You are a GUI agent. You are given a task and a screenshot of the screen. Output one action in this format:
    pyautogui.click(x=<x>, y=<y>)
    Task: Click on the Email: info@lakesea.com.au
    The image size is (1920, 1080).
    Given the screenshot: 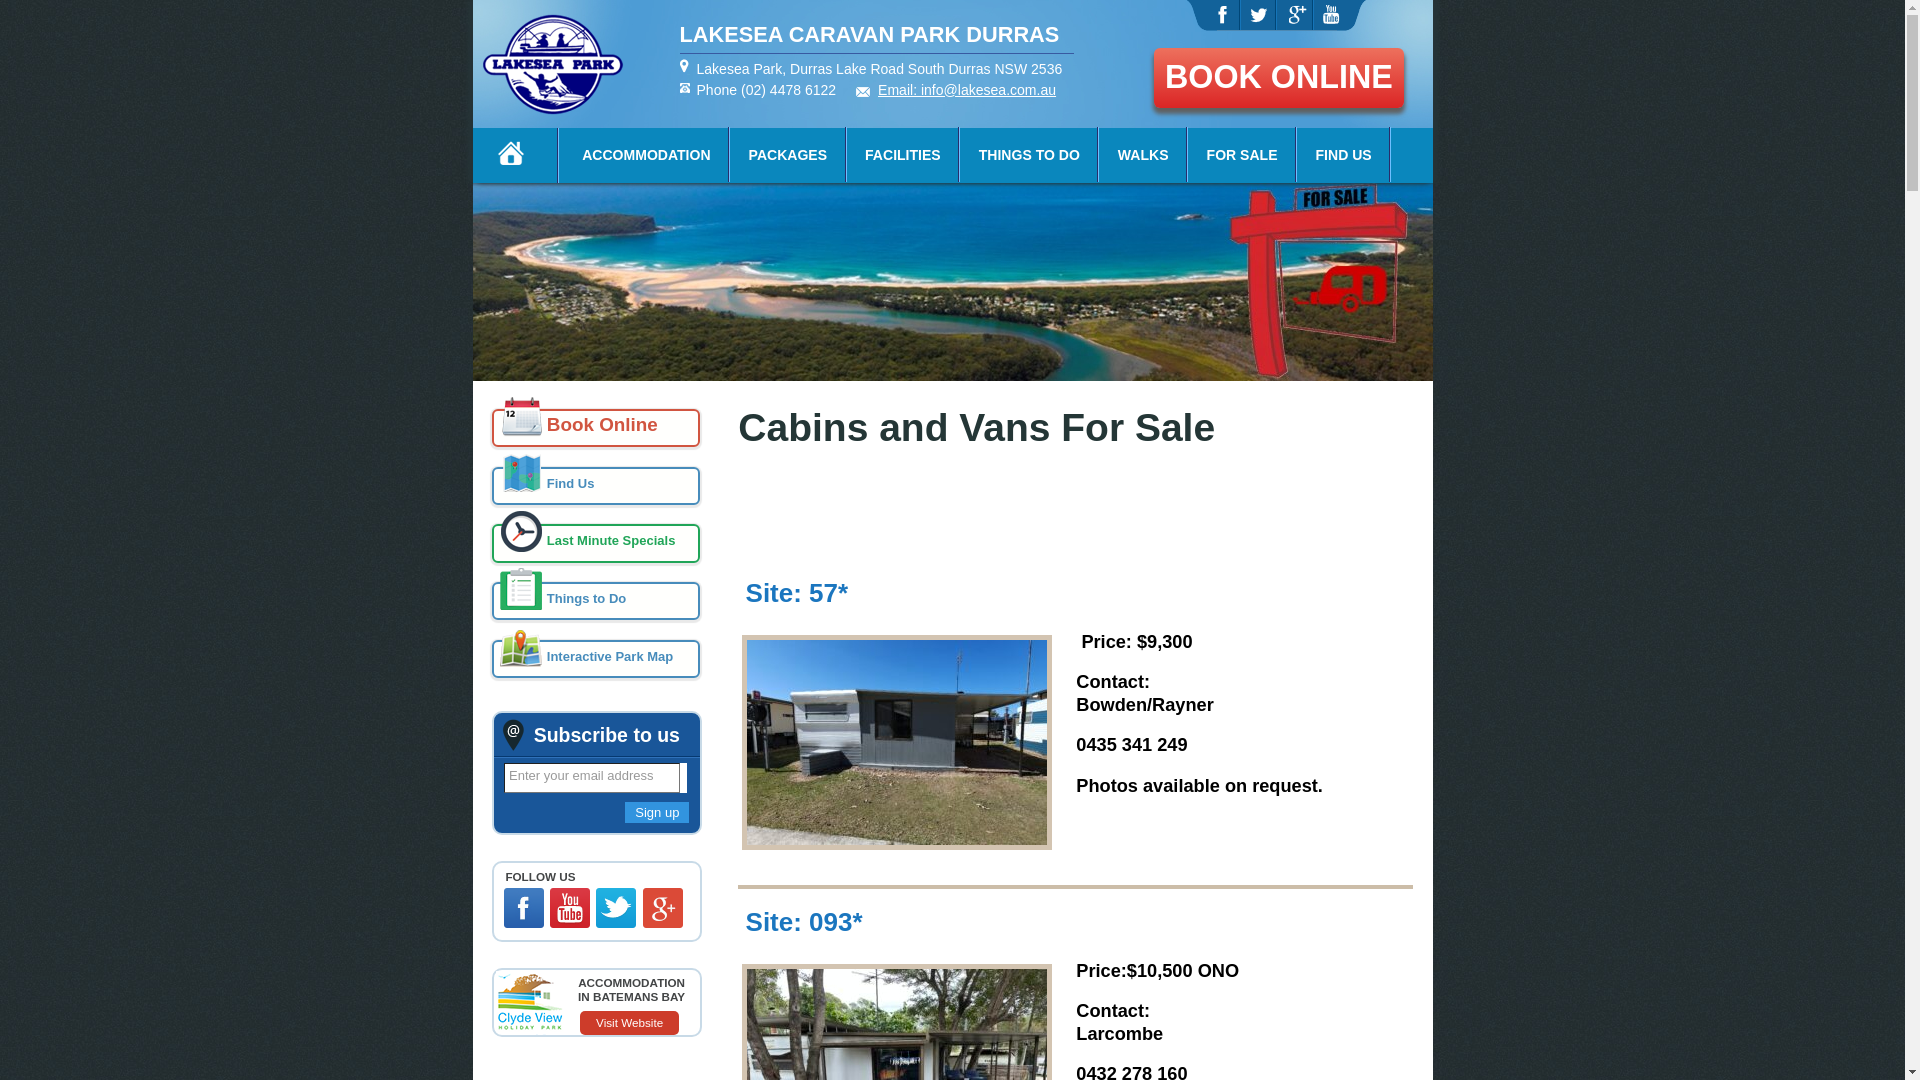 What is the action you would take?
    pyautogui.click(x=967, y=90)
    